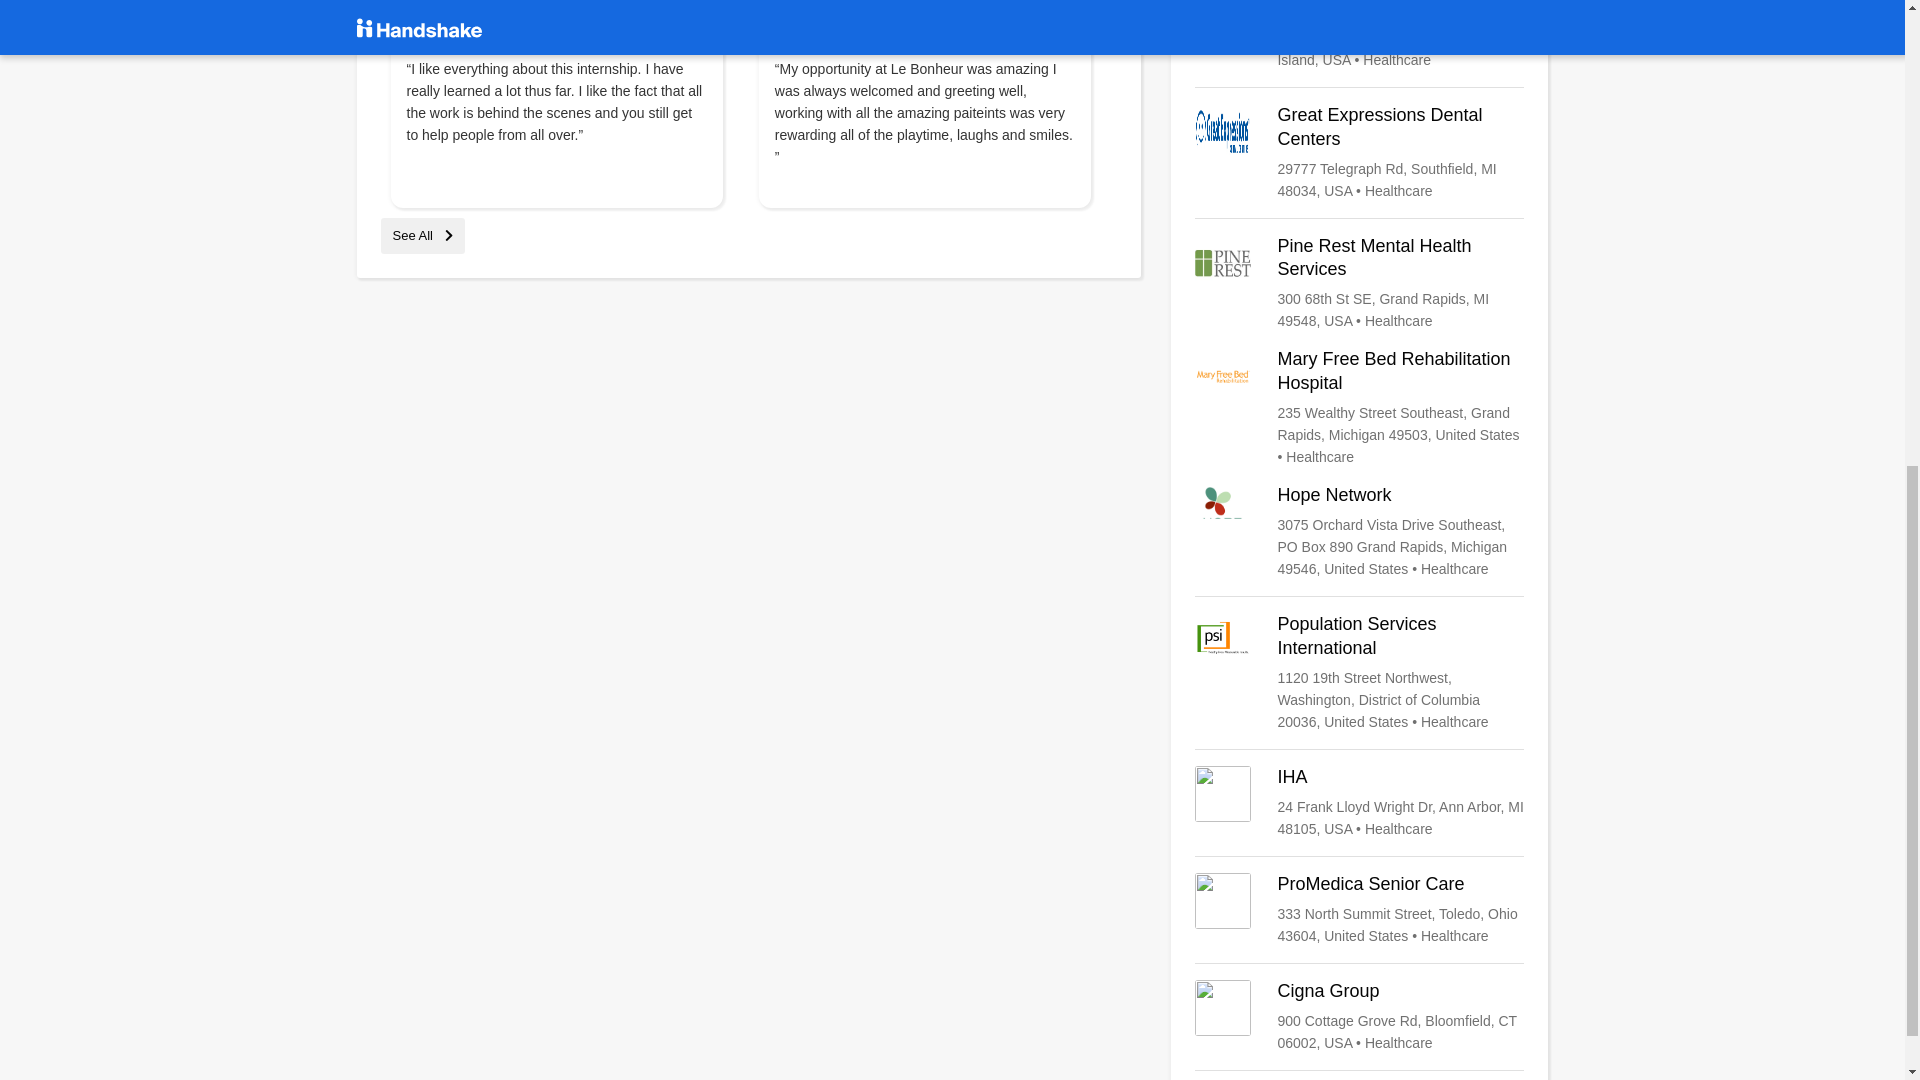 Image resolution: width=1920 pixels, height=1080 pixels. I want to click on Pine Rest Mental Health Services, so click(1359, 284).